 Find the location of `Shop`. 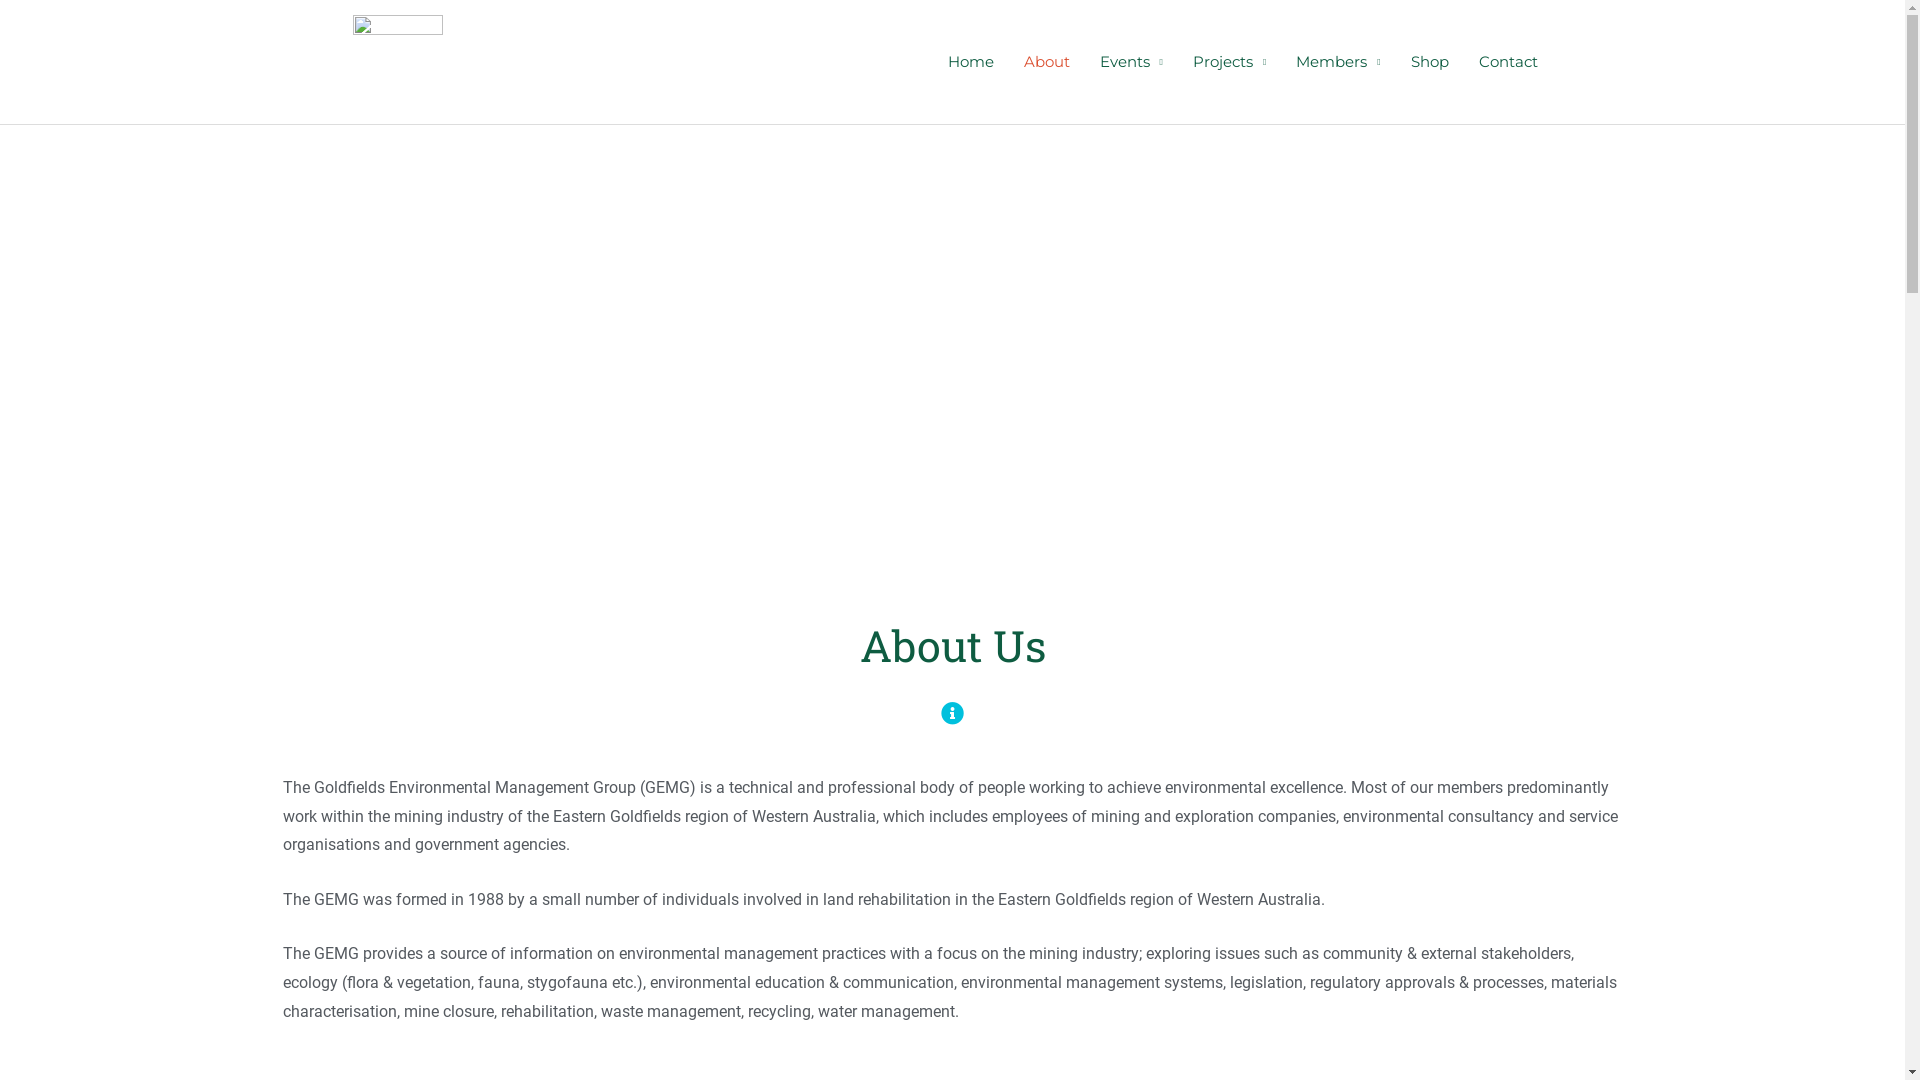

Shop is located at coordinates (1430, 62).